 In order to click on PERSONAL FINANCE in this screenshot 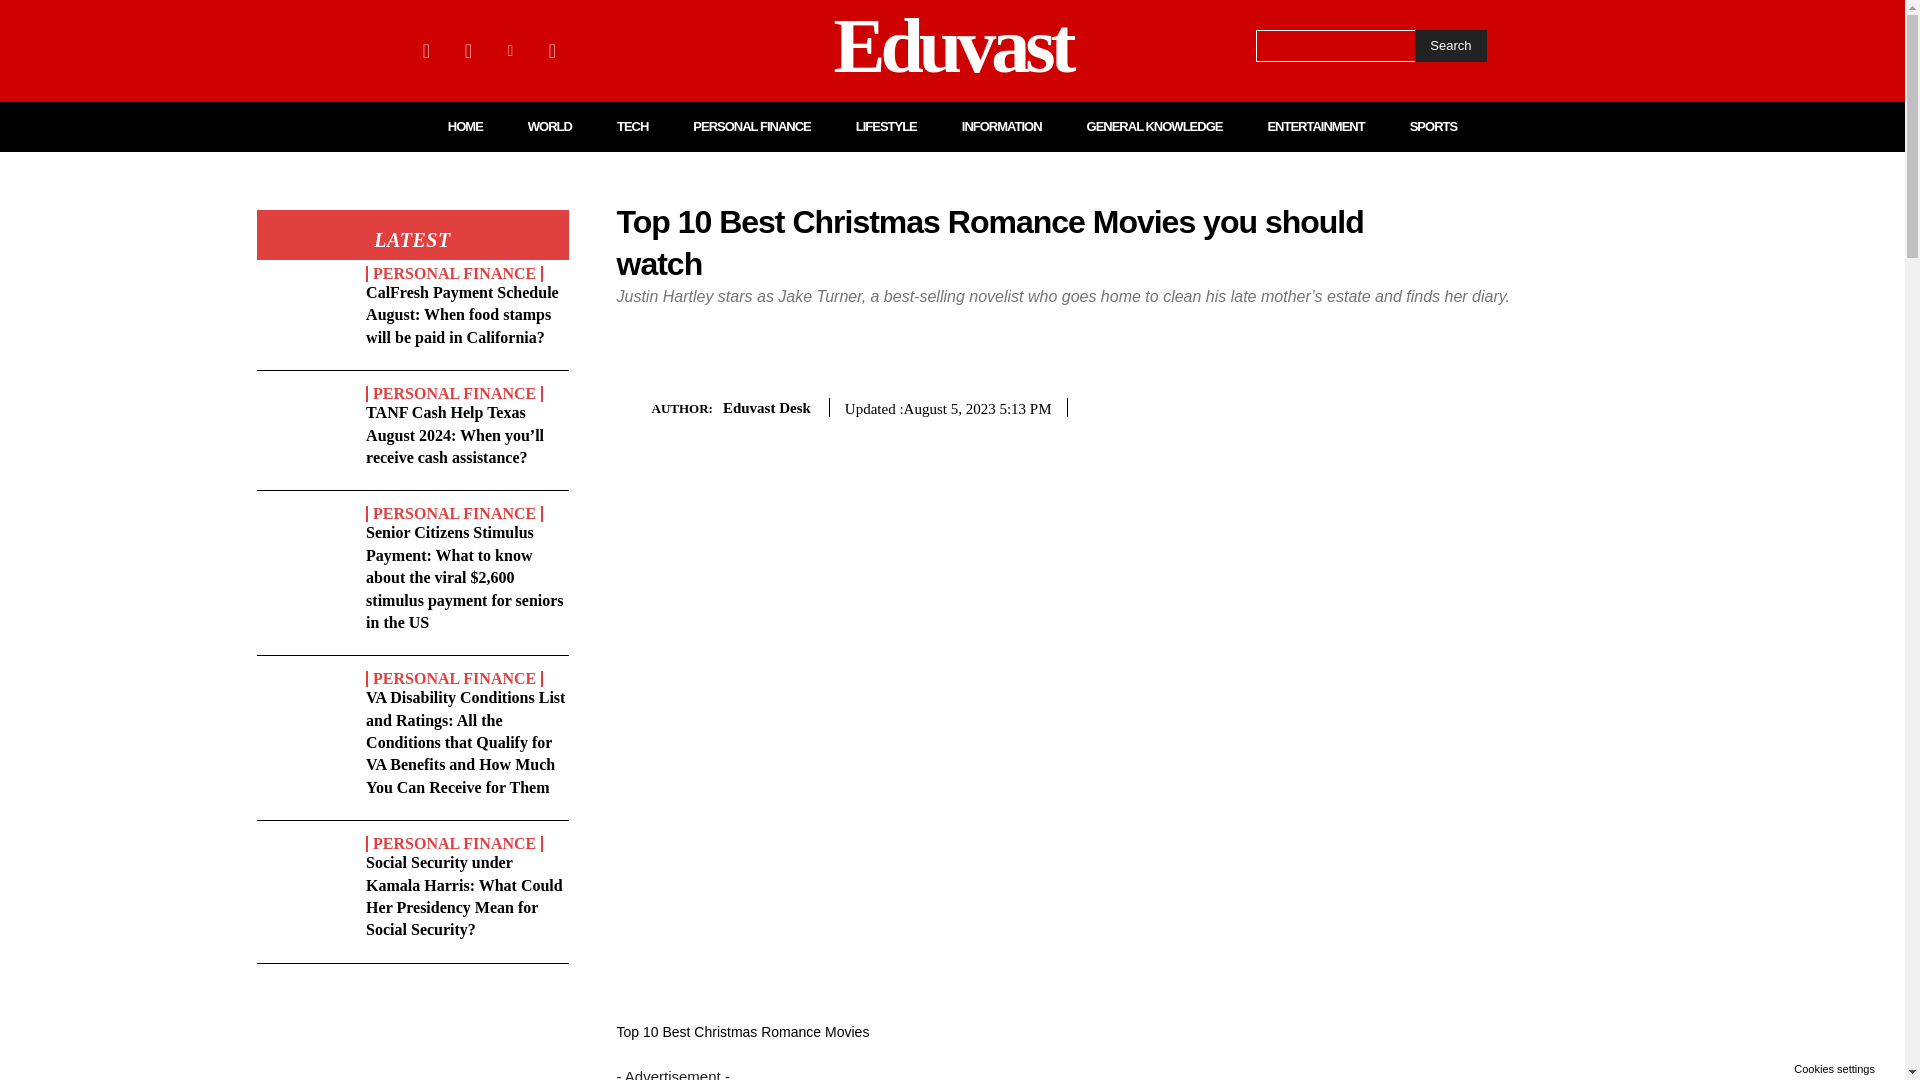, I will do `click(454, 393)`.